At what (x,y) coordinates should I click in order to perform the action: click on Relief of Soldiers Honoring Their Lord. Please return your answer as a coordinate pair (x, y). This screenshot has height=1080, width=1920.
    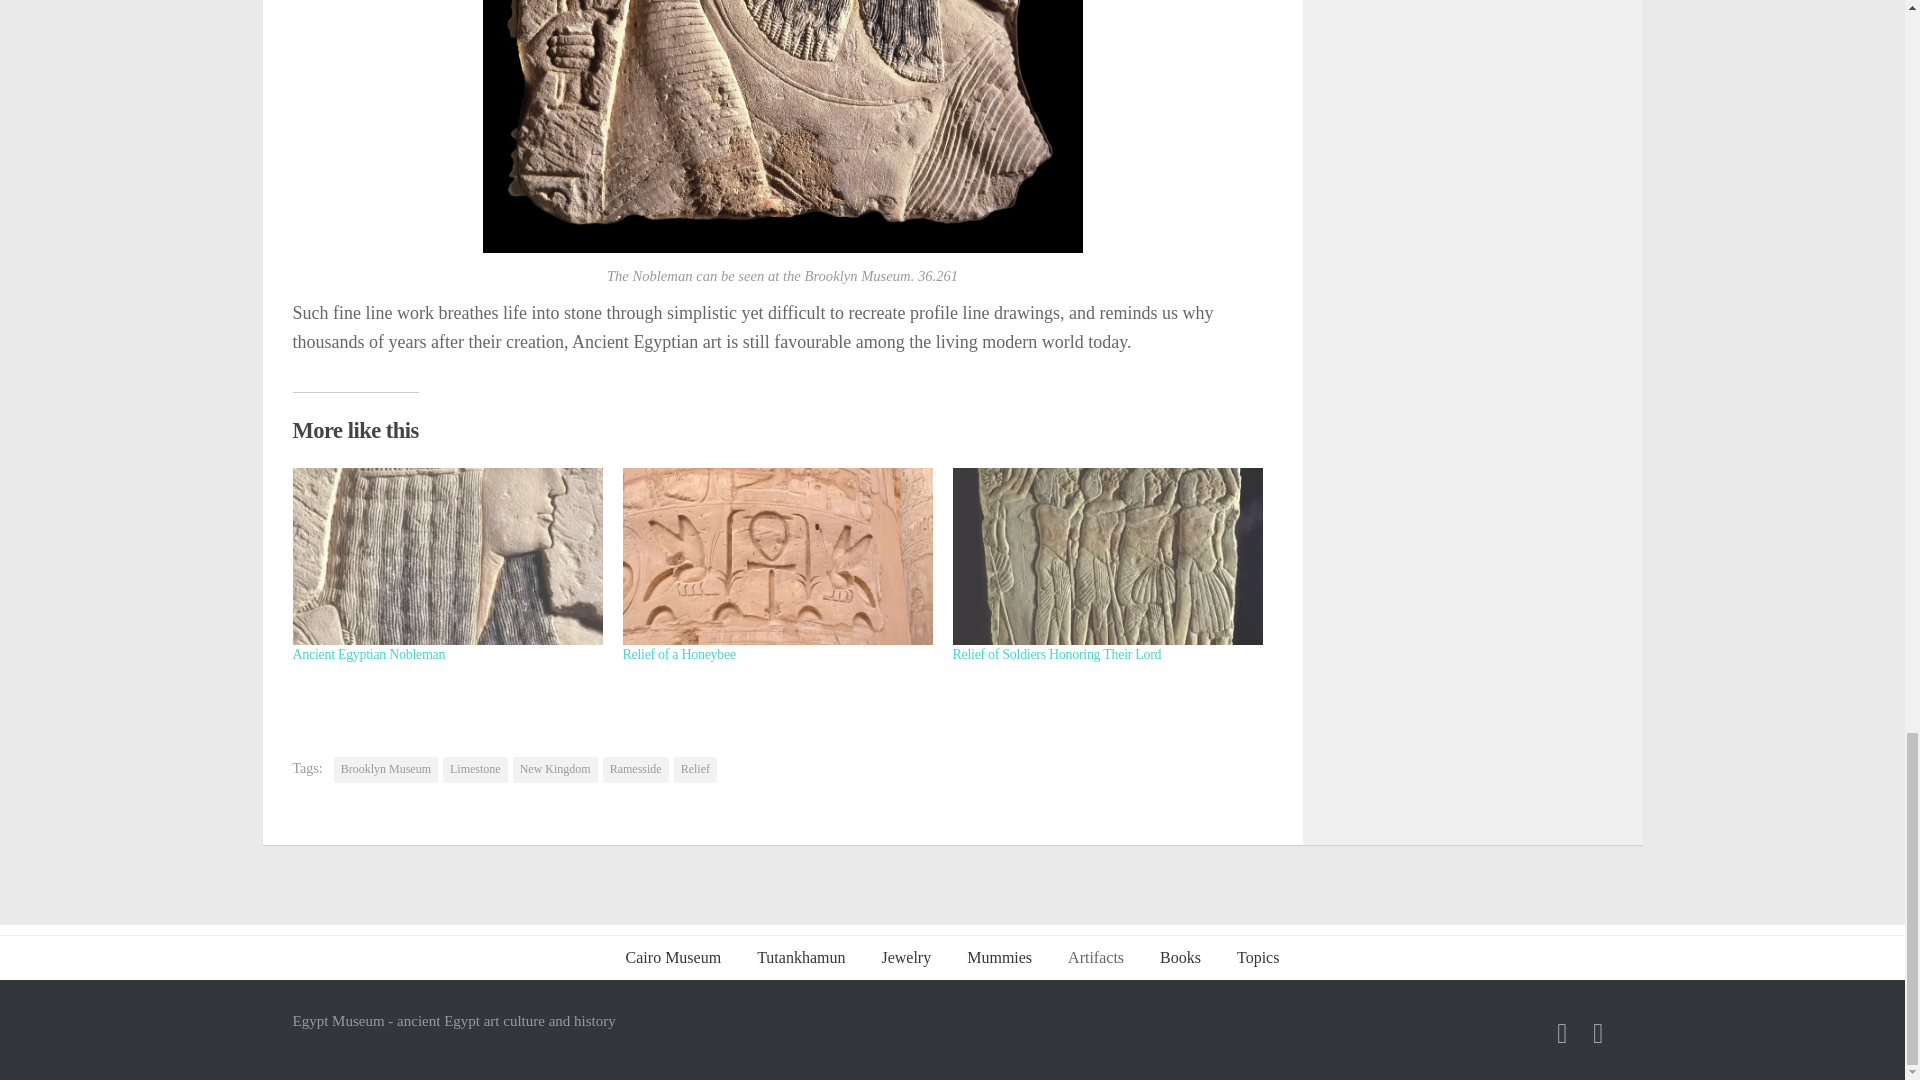
    Looking at the image, I should click on (1056, 654).